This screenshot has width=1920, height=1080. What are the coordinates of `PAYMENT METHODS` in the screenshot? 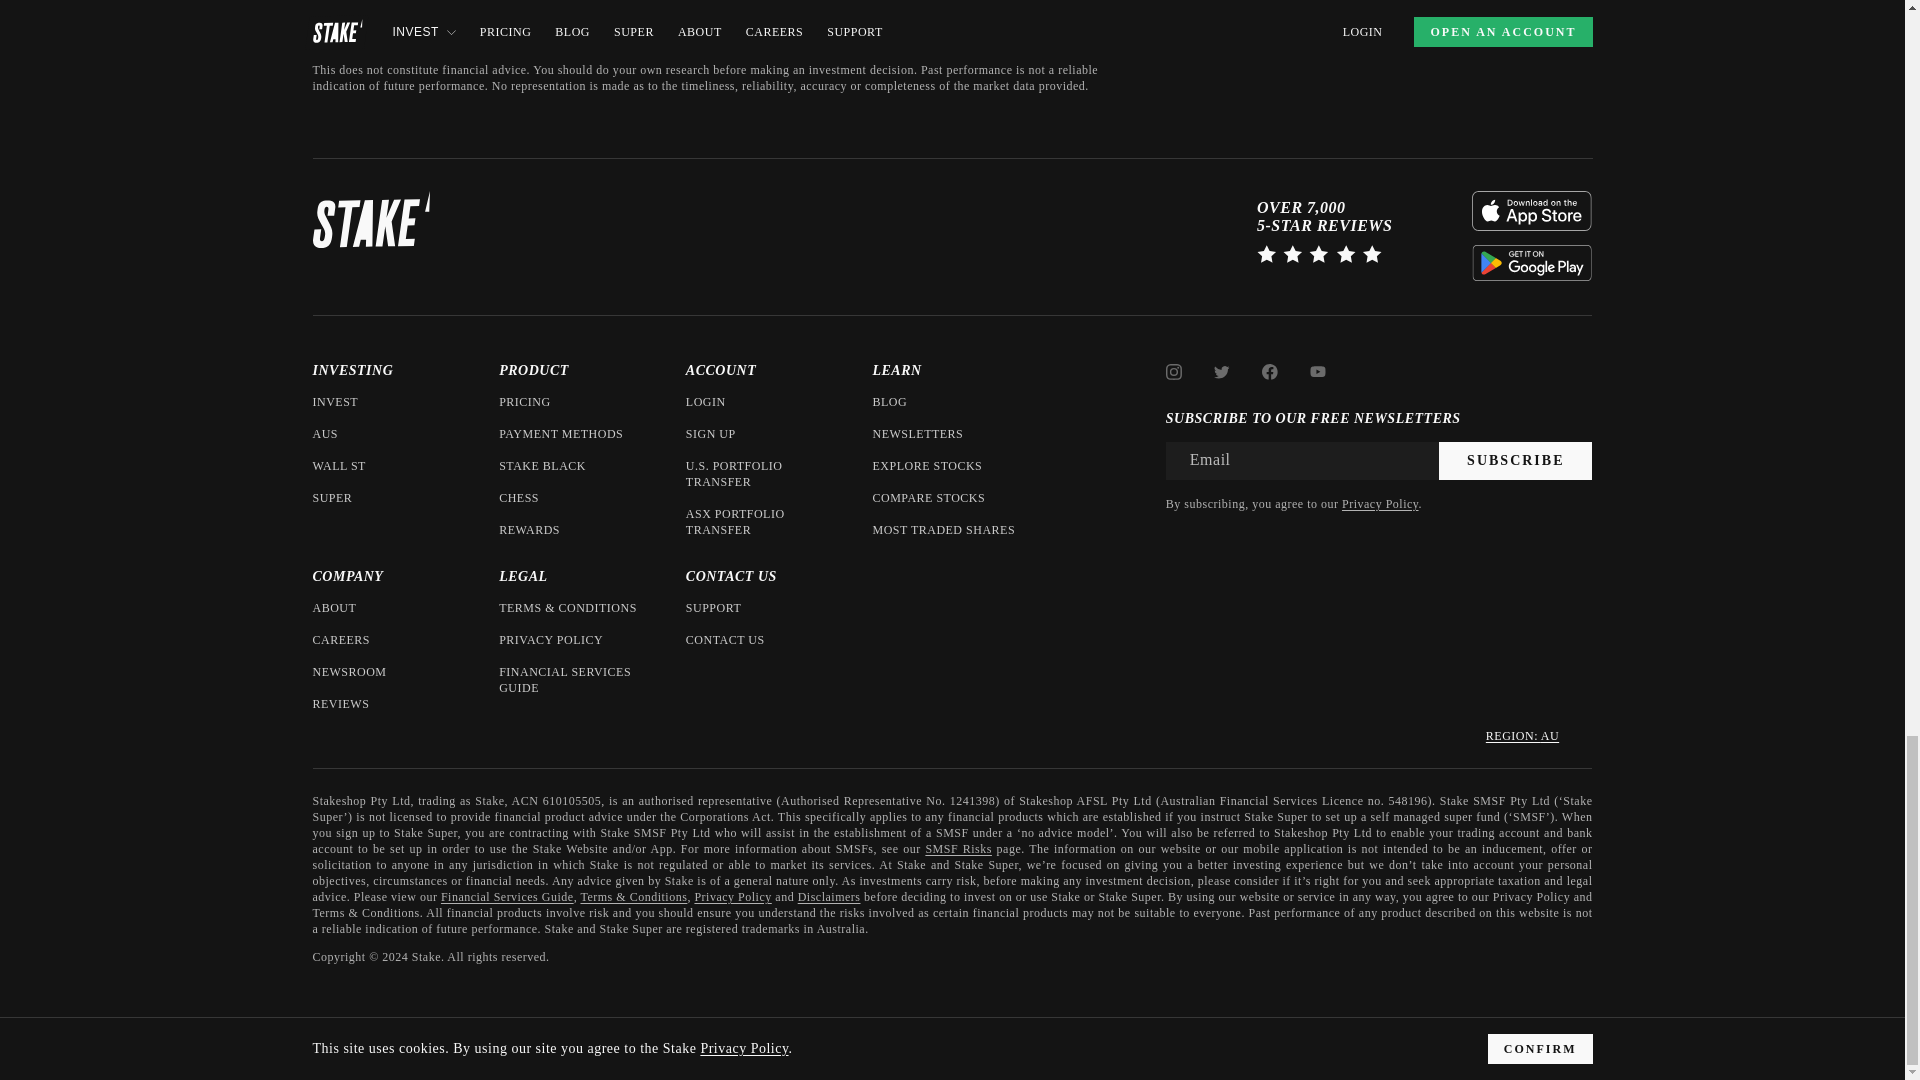 It's located at (560, 433).